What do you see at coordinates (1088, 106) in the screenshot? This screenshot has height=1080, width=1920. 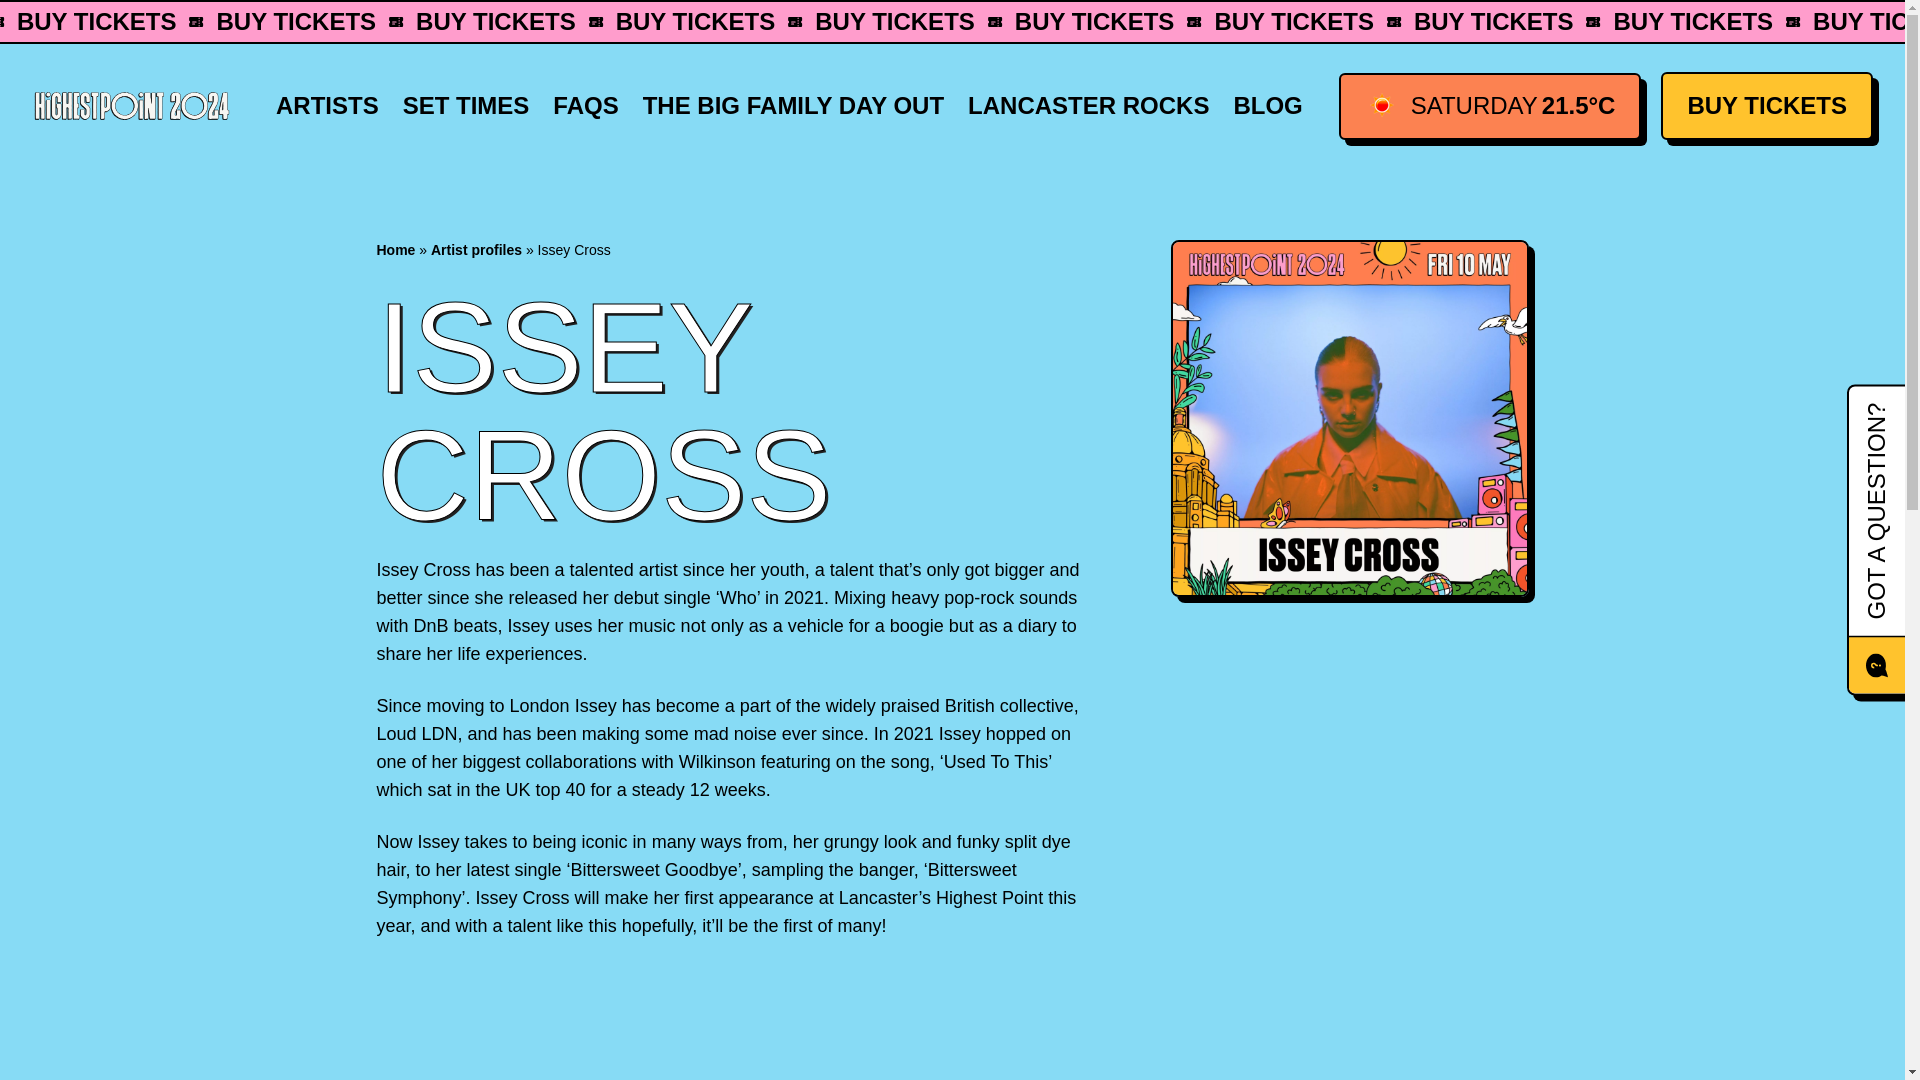 I see `LANCASTER ROCKS` at bounding box center [1088, 106].